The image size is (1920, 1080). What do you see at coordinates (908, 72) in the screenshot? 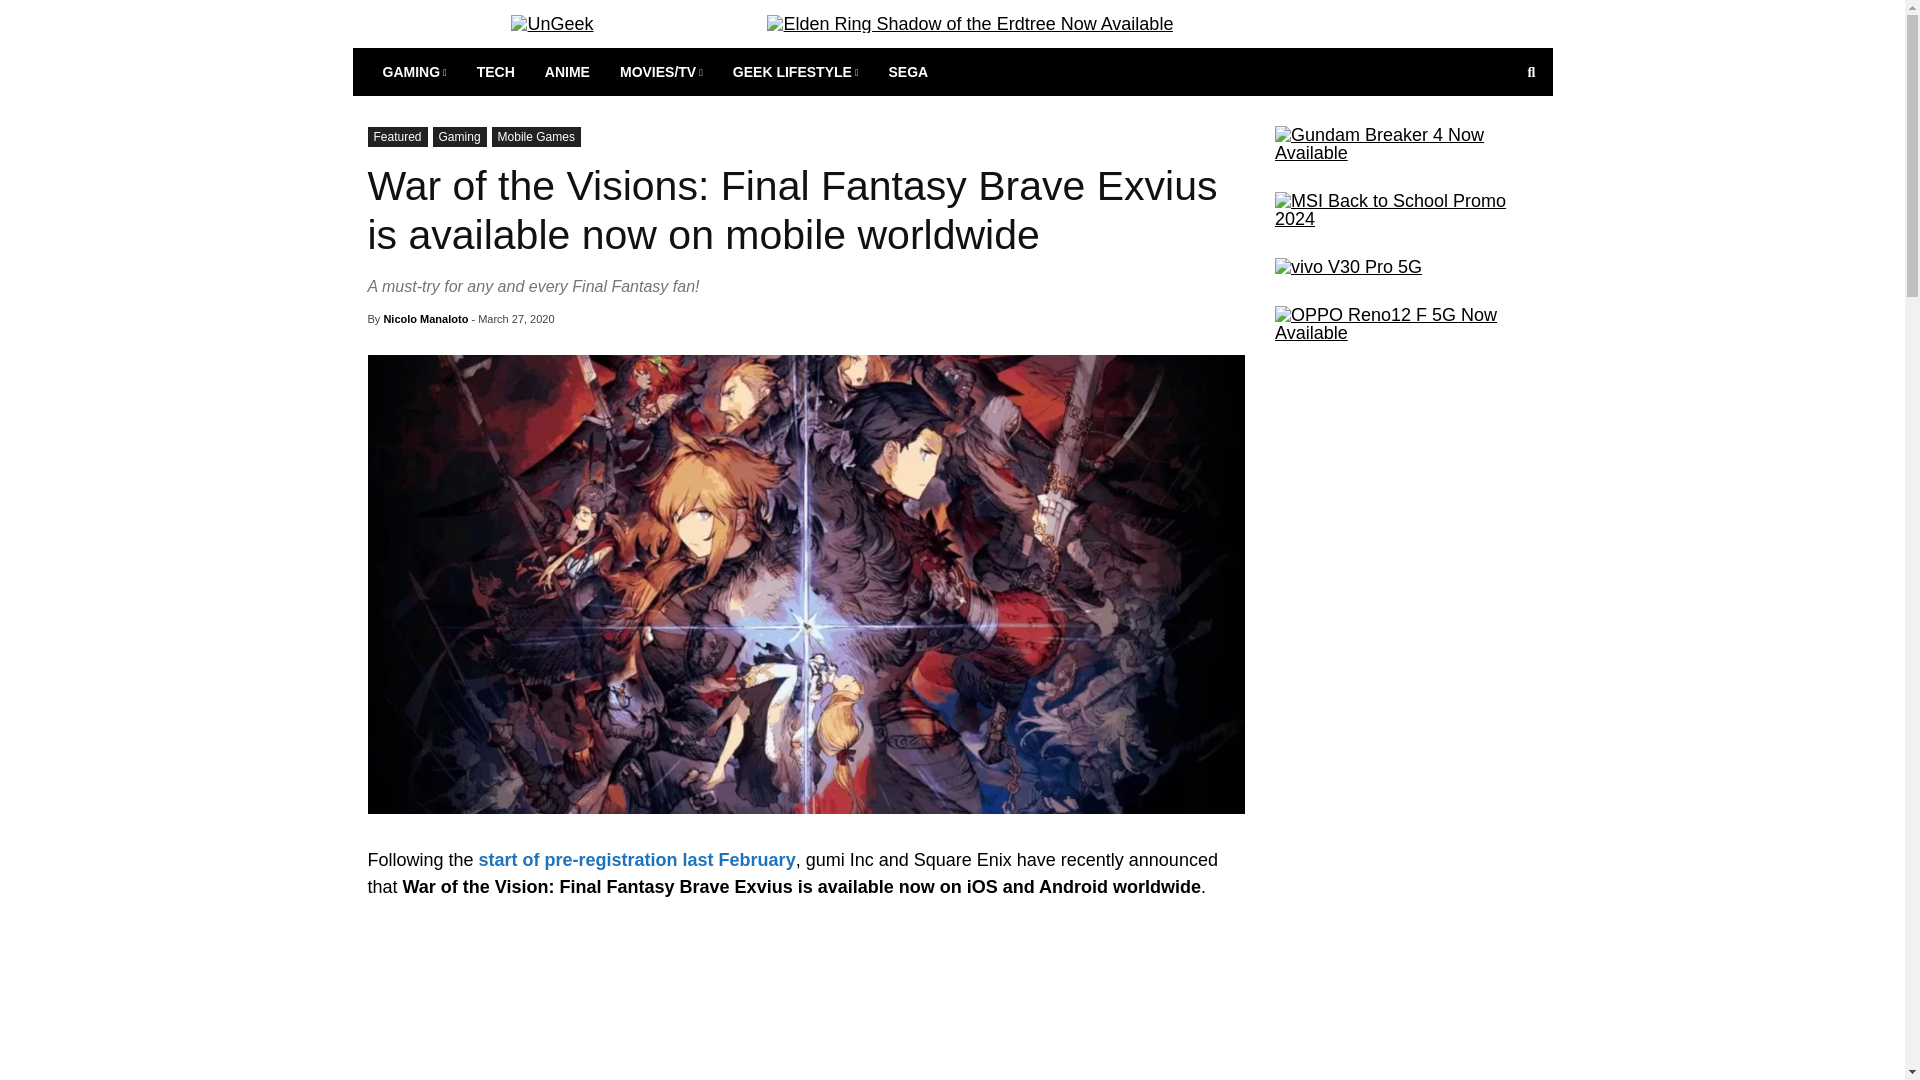
I see `SEGA` at bounding box center [908, 72].